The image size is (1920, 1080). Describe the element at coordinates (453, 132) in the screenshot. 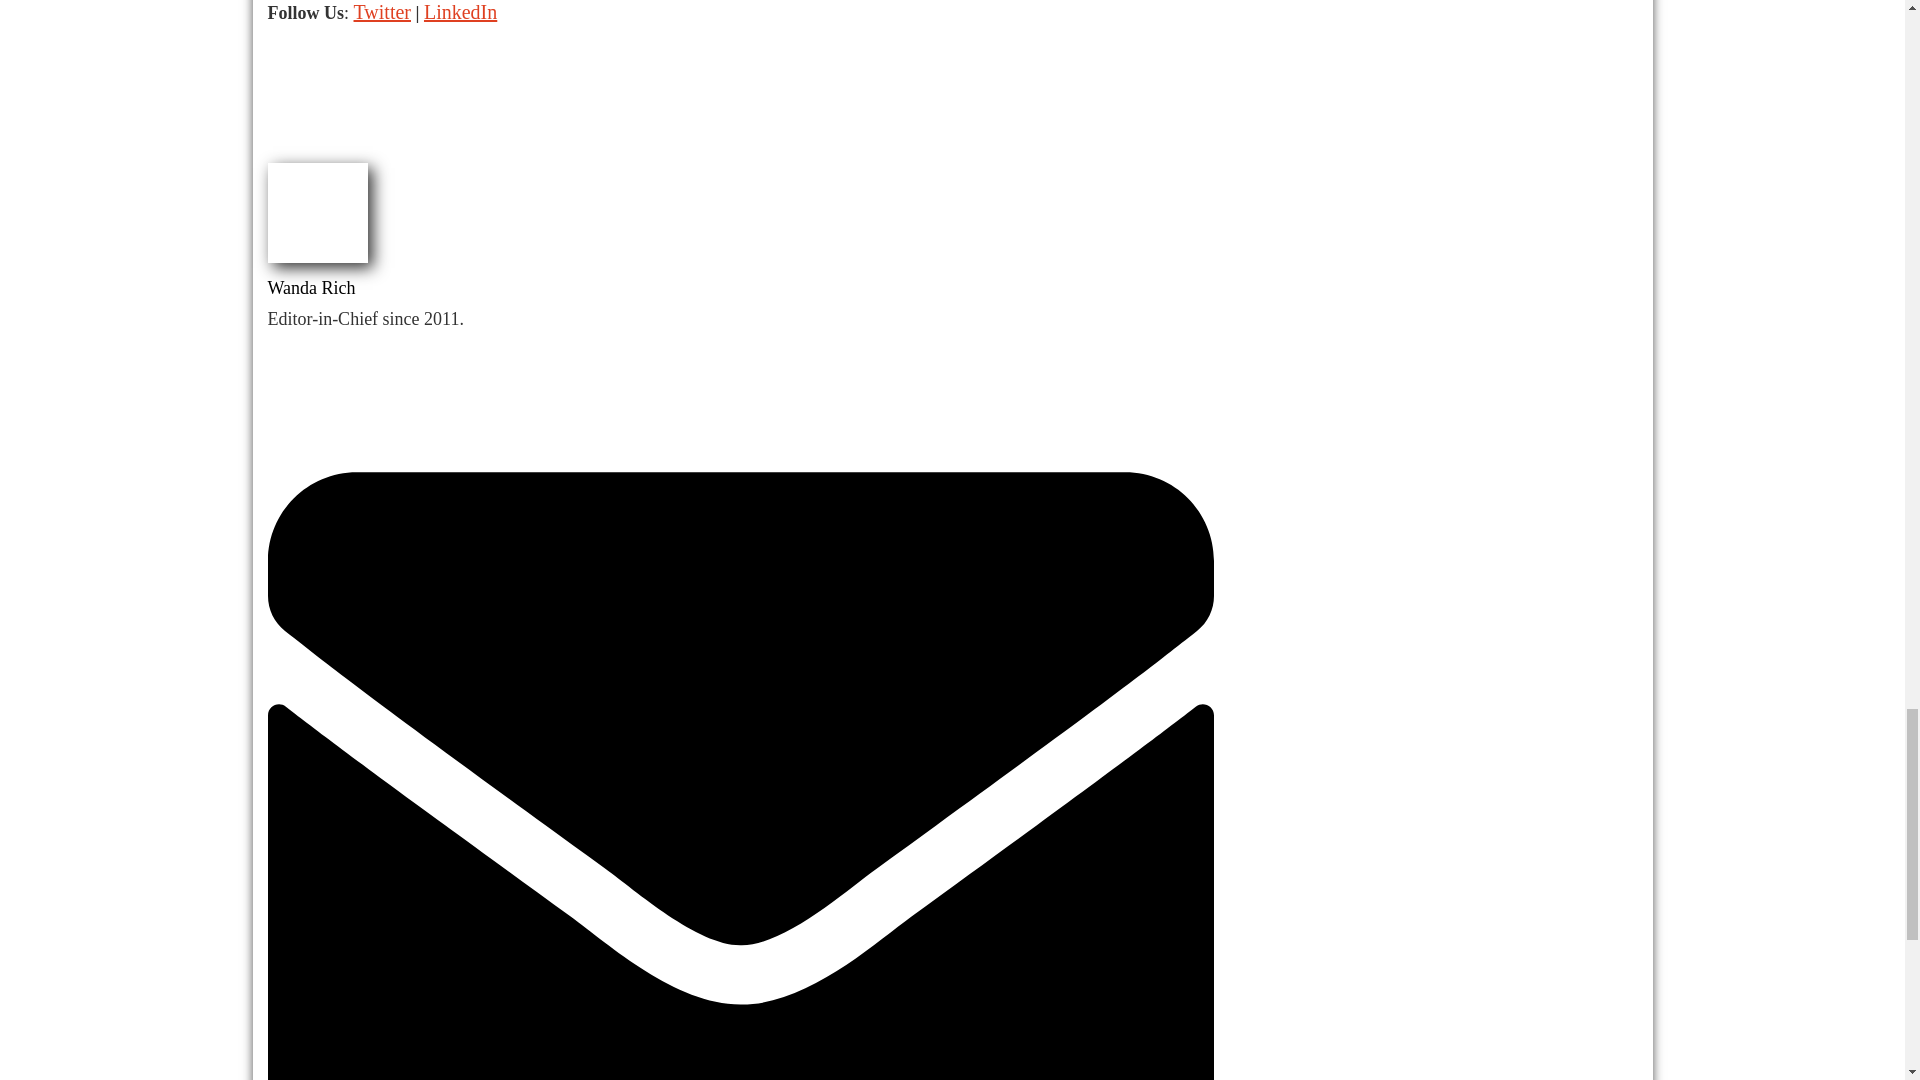

I see `Share on Pinterest` at that location.